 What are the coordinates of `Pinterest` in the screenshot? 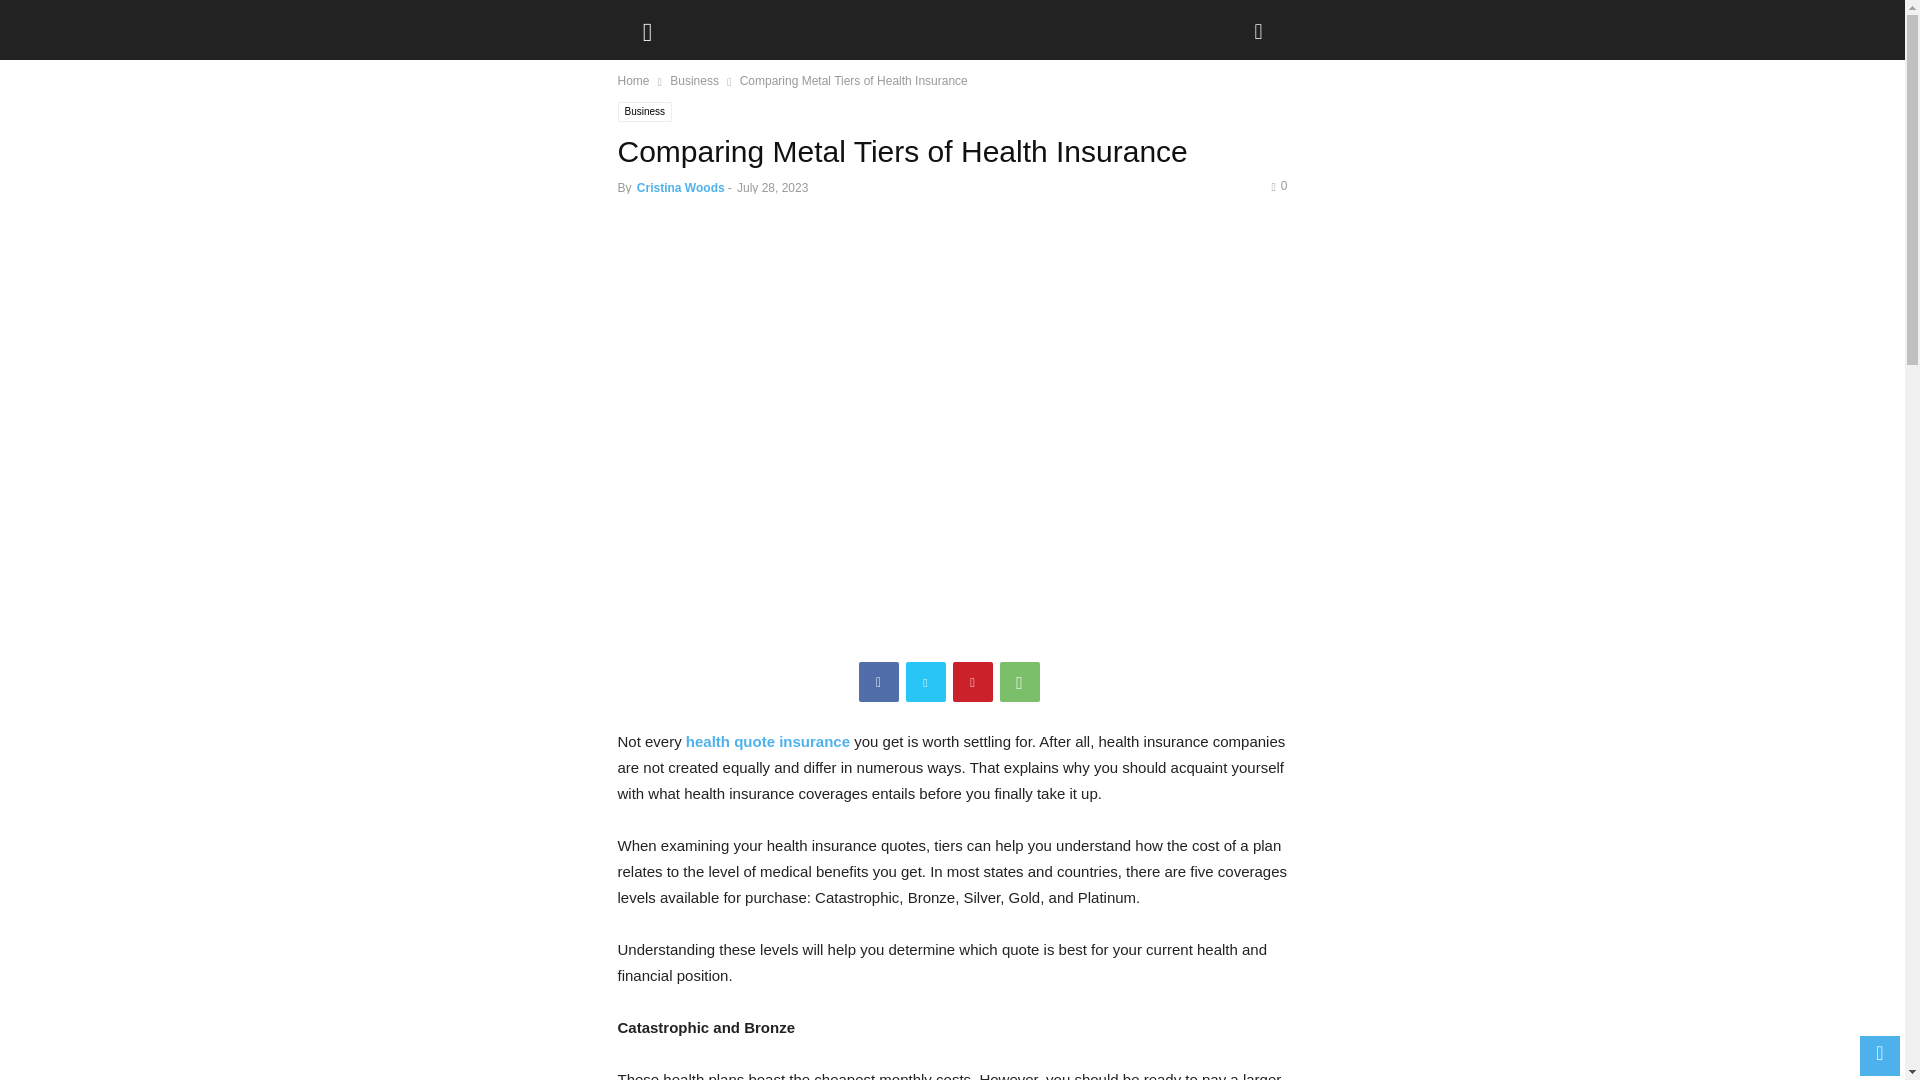 It's located at (972, 682).